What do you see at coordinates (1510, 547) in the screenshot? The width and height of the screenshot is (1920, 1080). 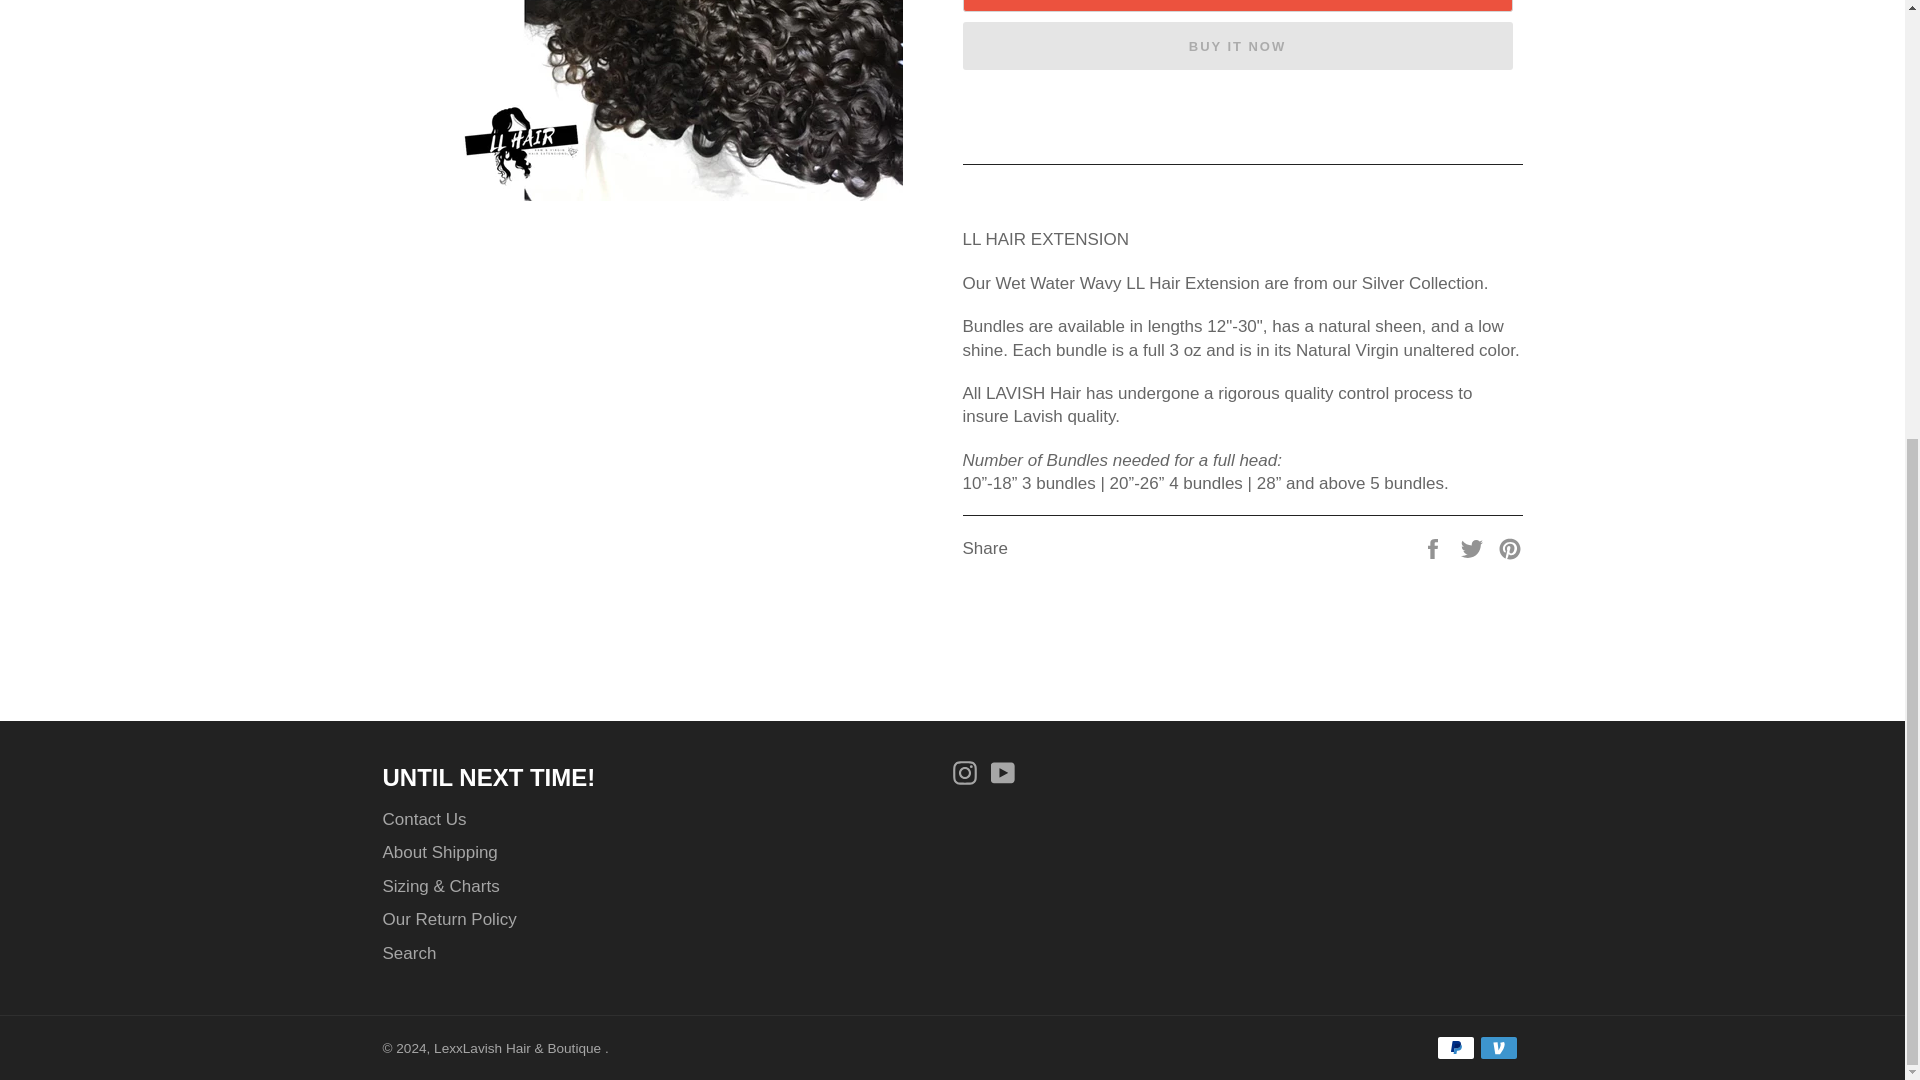 I see `Pin on Pinterest` at bounding box center [1510, 547].